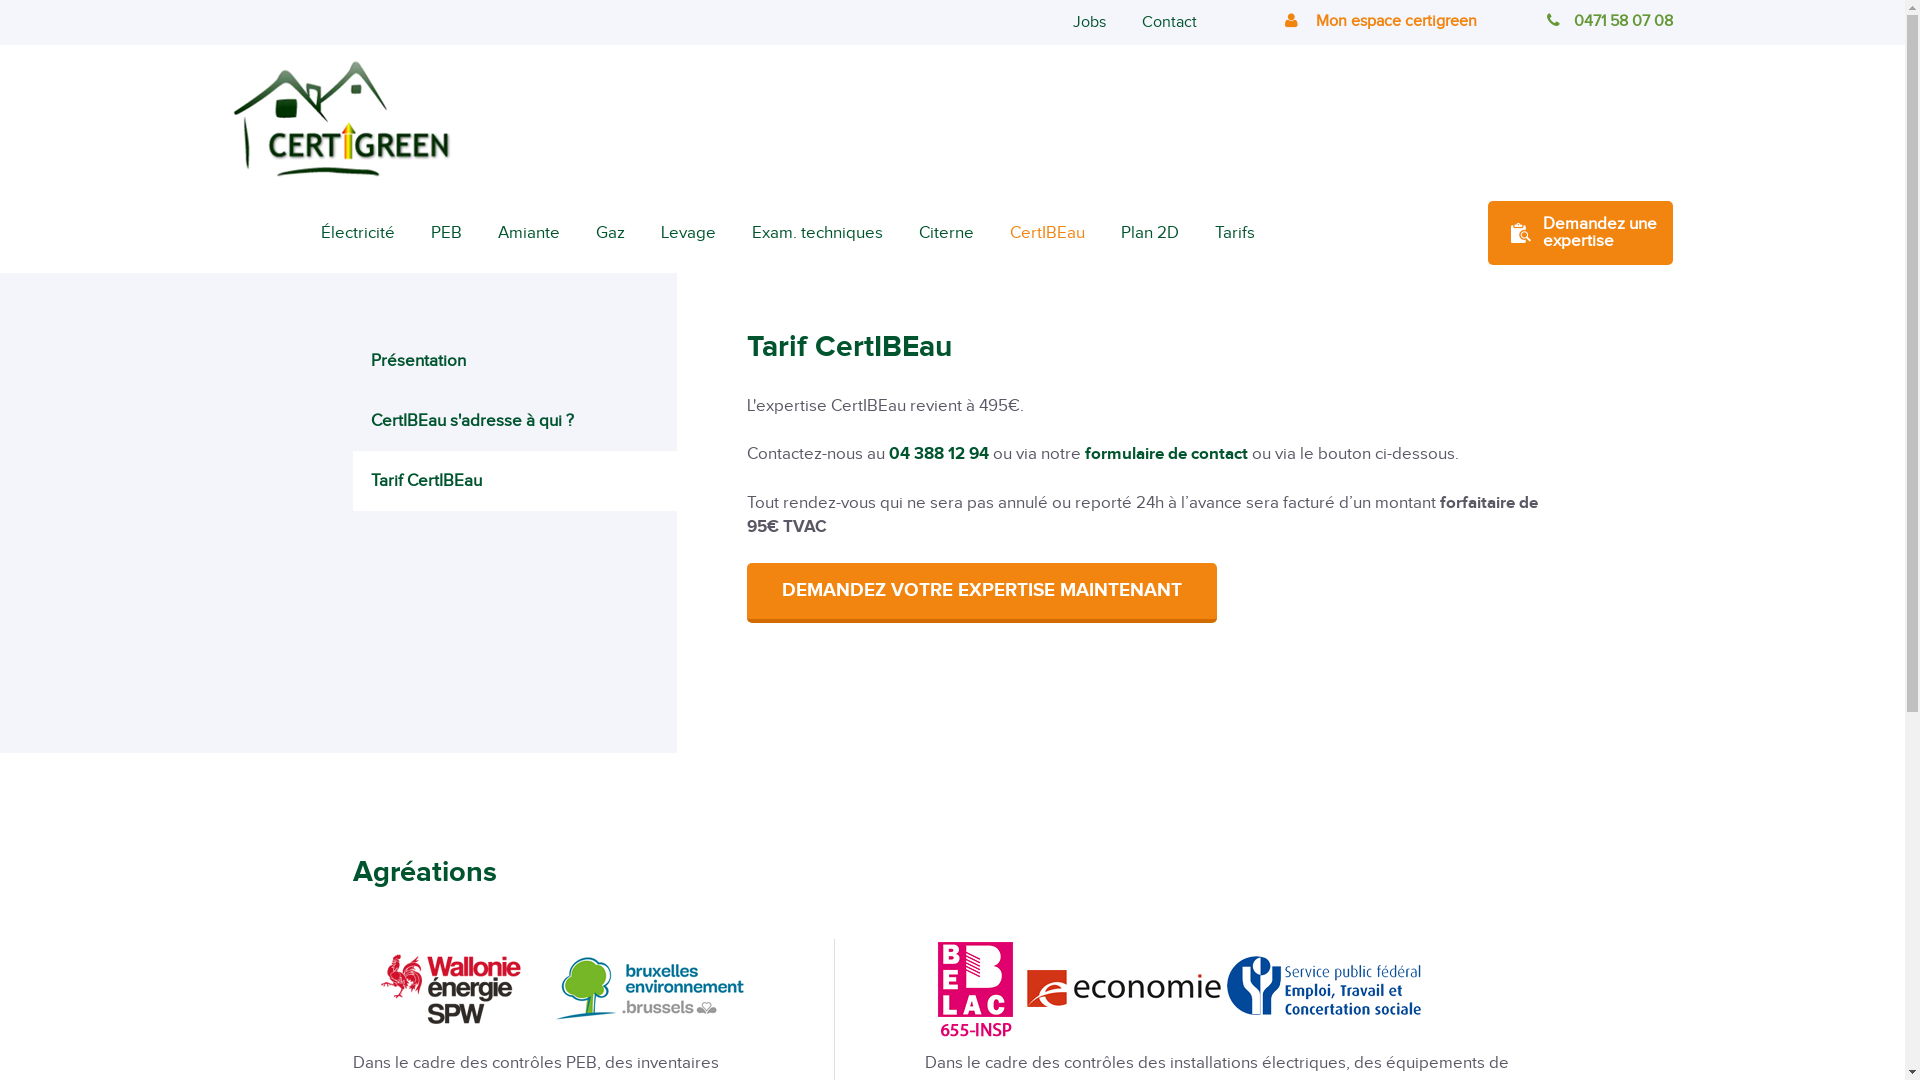 The image size is (1920, 1080). What do you see at coordinates (610, 233) in the screenshot?
I see `Gaz` at bounding box center [610, 233].